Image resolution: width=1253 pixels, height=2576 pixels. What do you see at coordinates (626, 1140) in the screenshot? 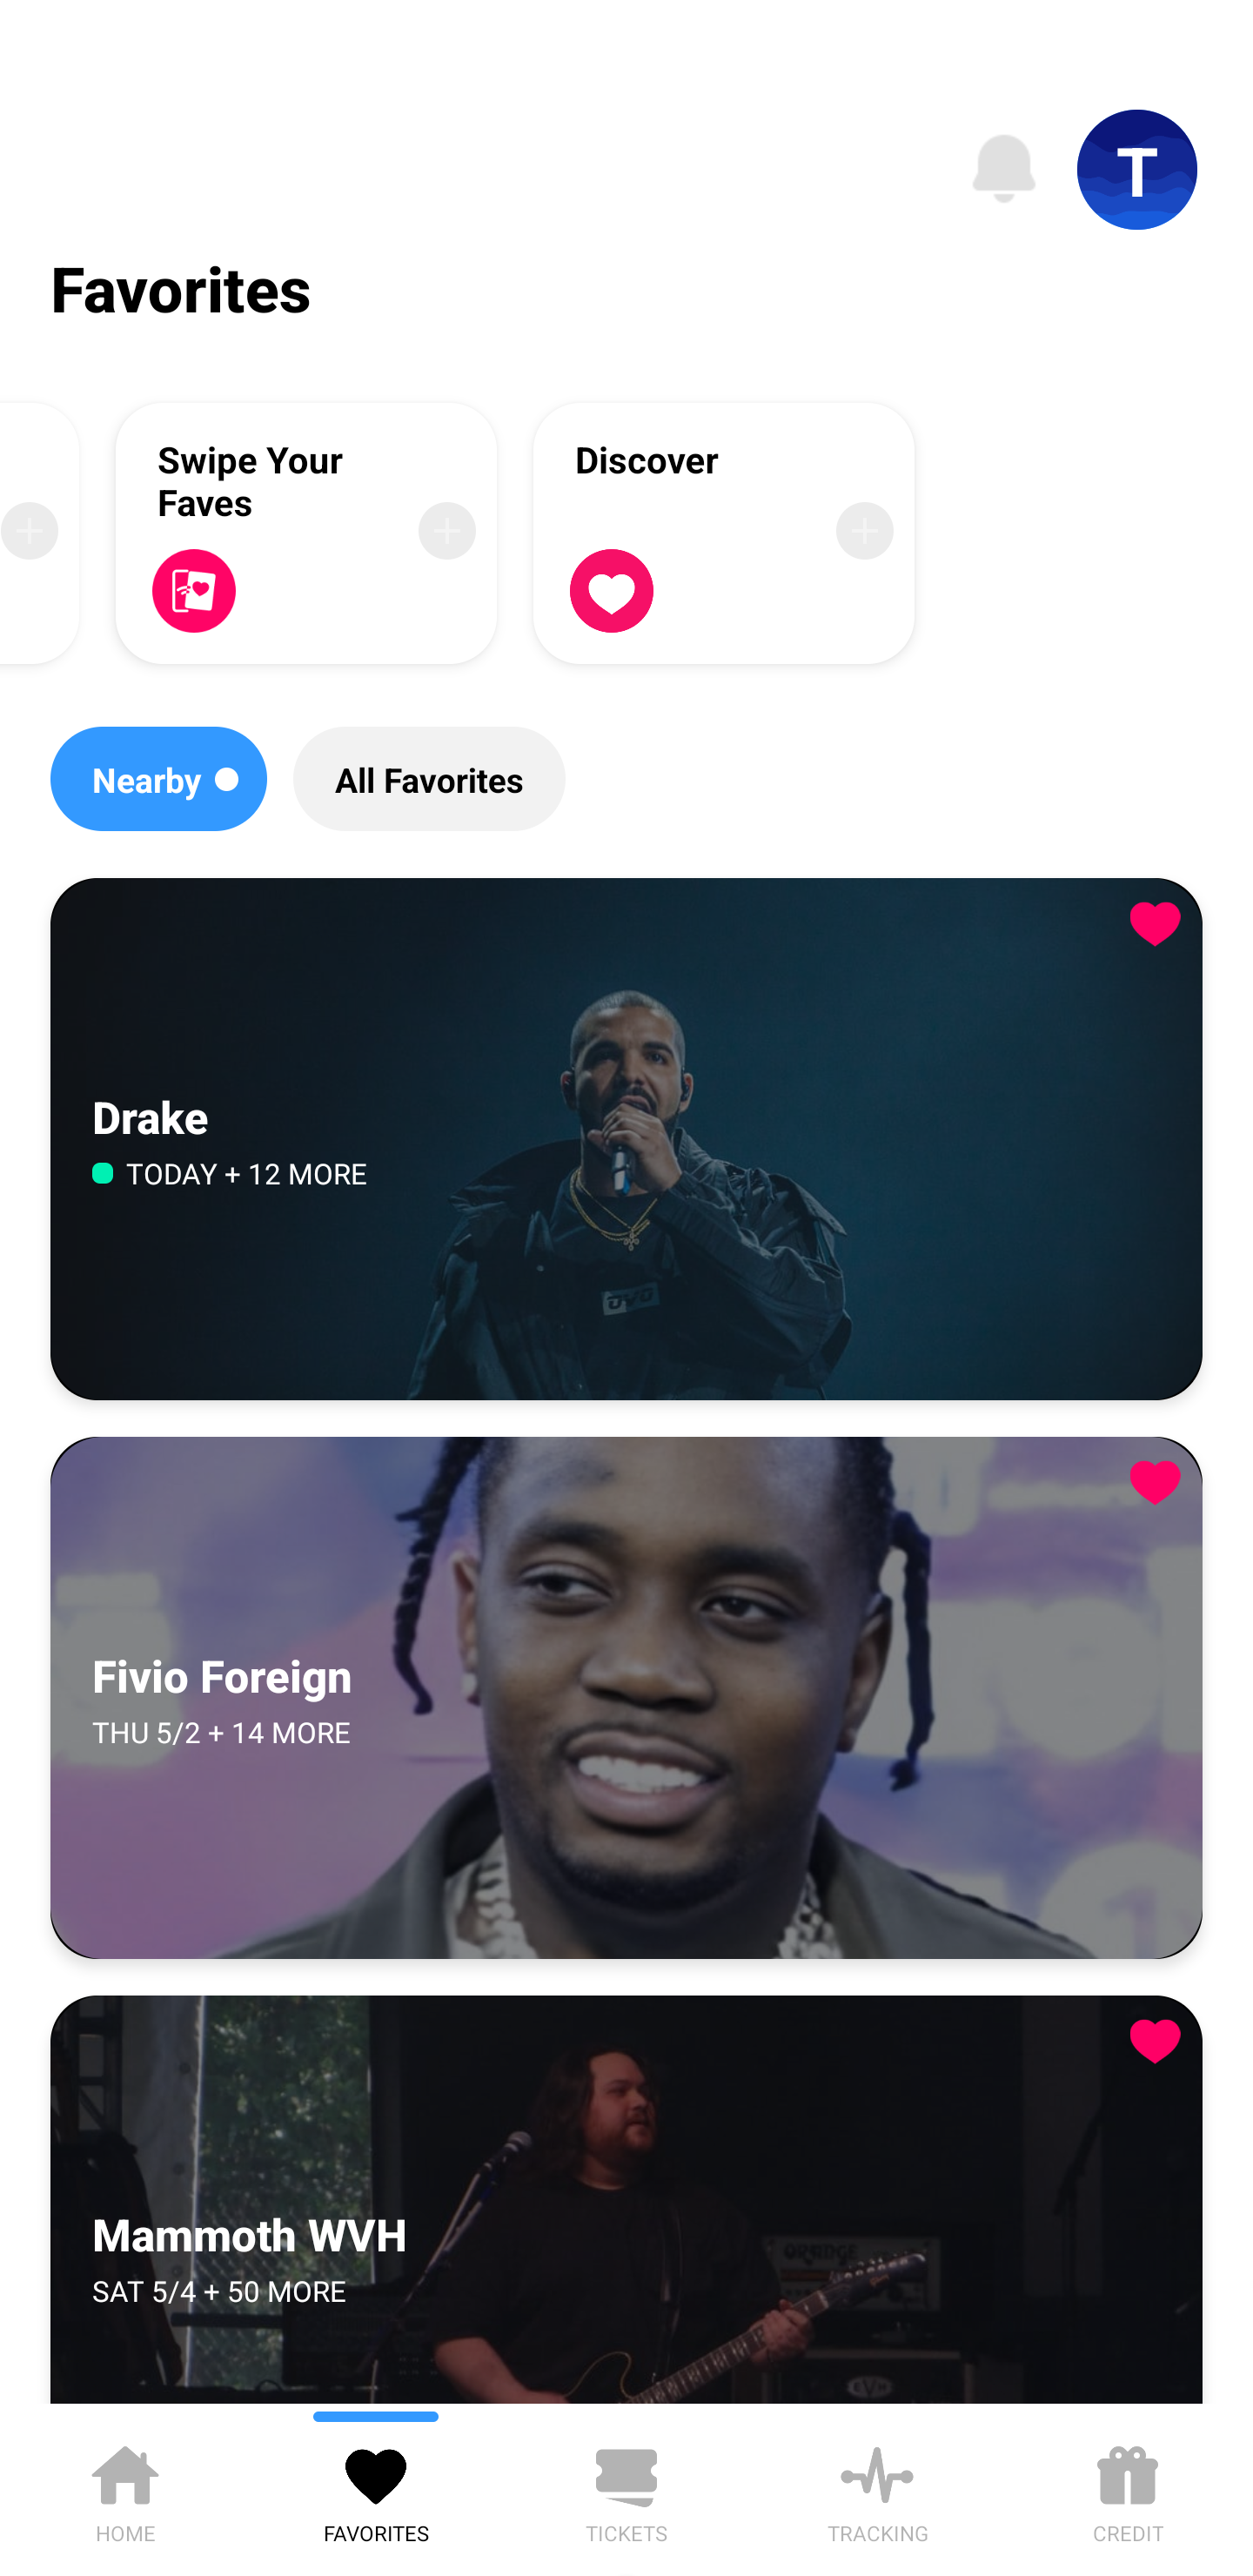
I see `Drake, TODAY + 12 MORE  Drake TODAY + 12 MORE ` at bounding box center [626, 1140].